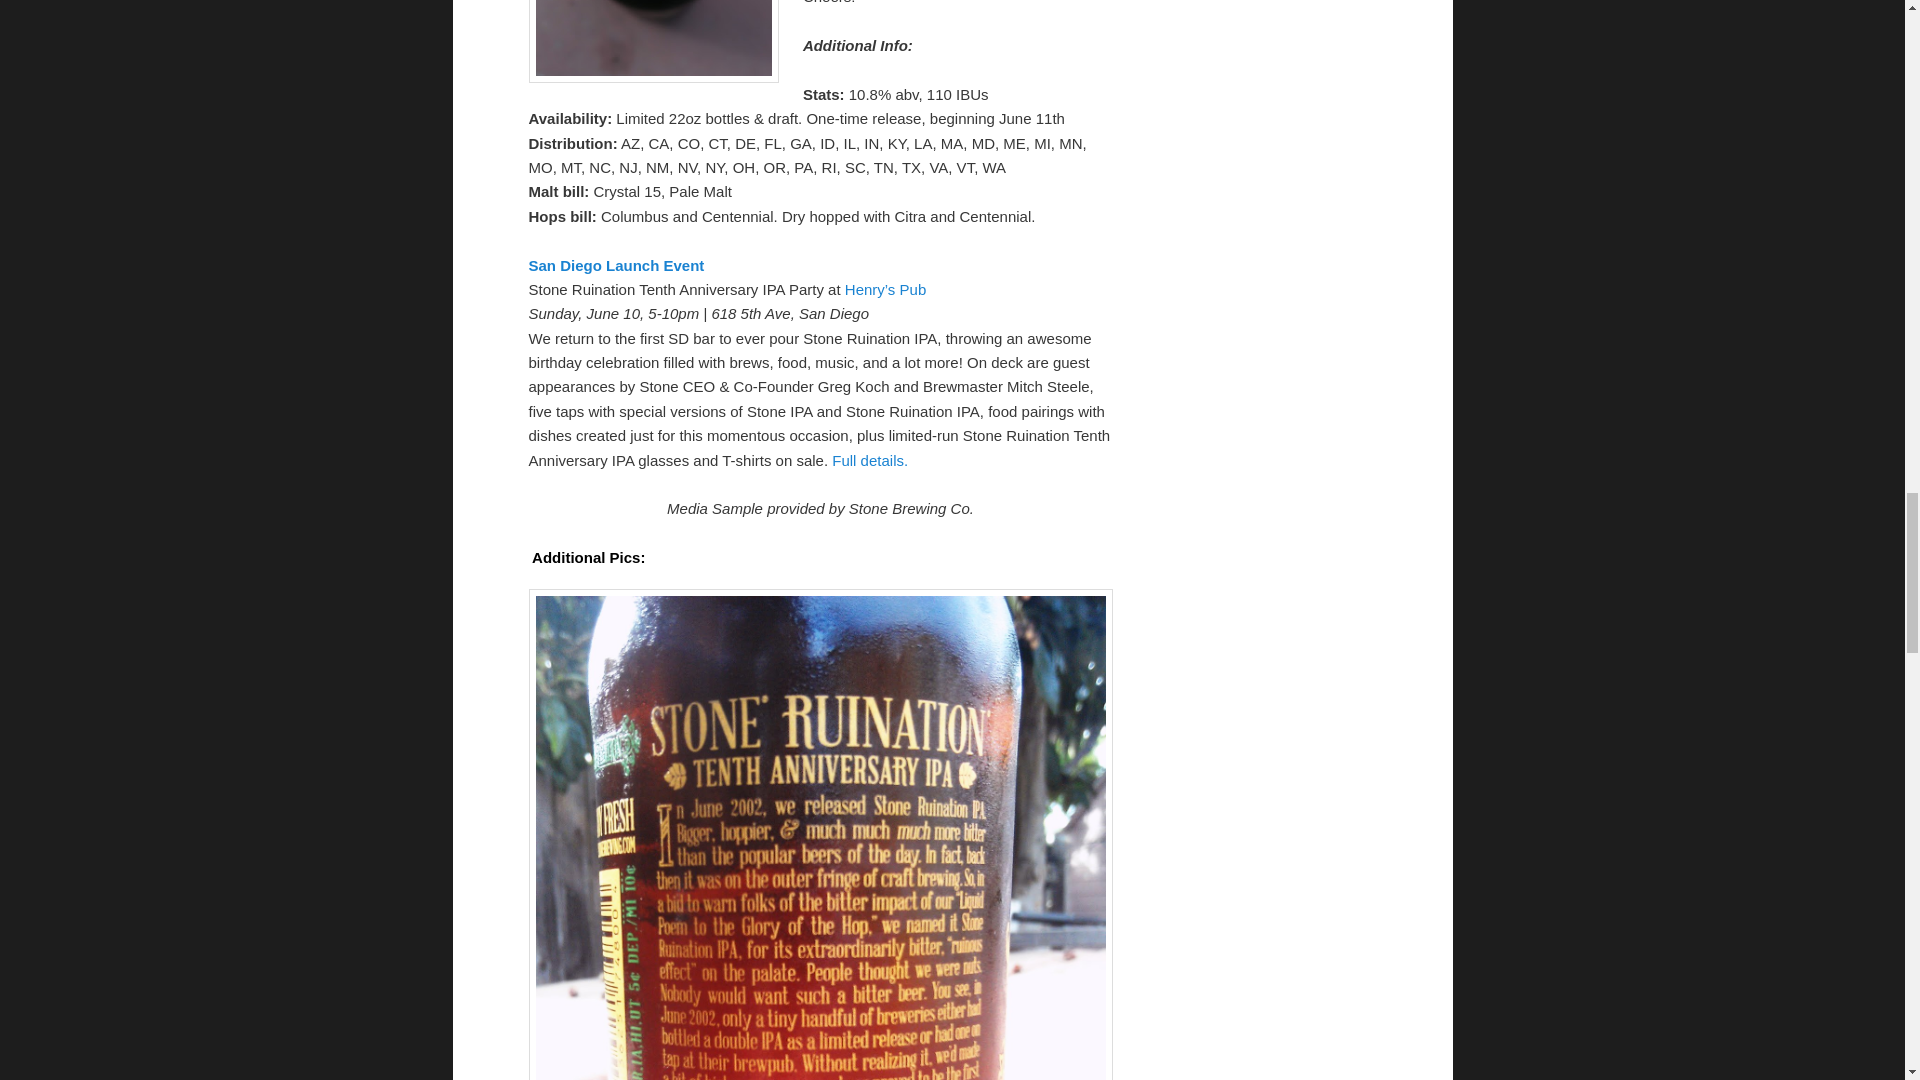 The image size is (1920, 1080). What do you see at coordinates (870, 460) in the screenshot?
I see `Stone Ruination Tenth Anniversary IPA` at bounding box center [870, 460].